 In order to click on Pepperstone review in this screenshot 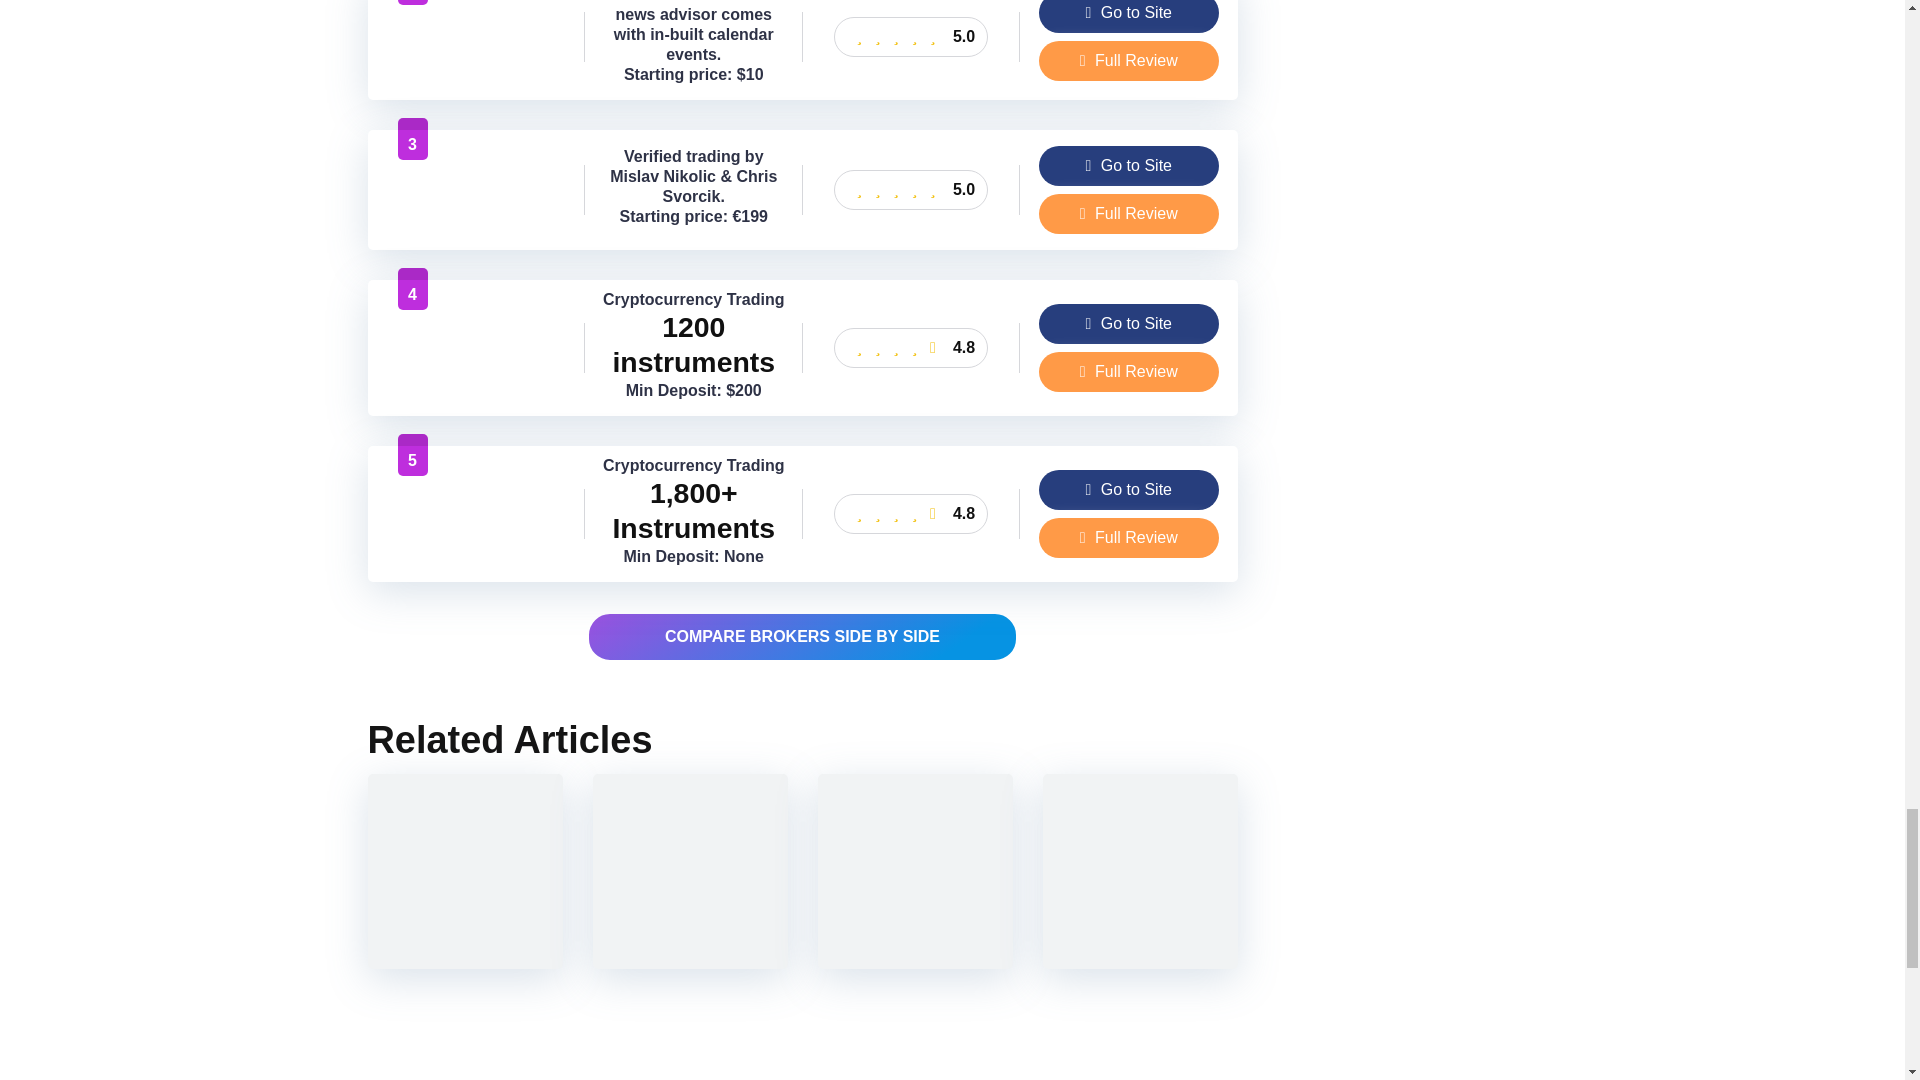, I will do `click(476, 382)`.